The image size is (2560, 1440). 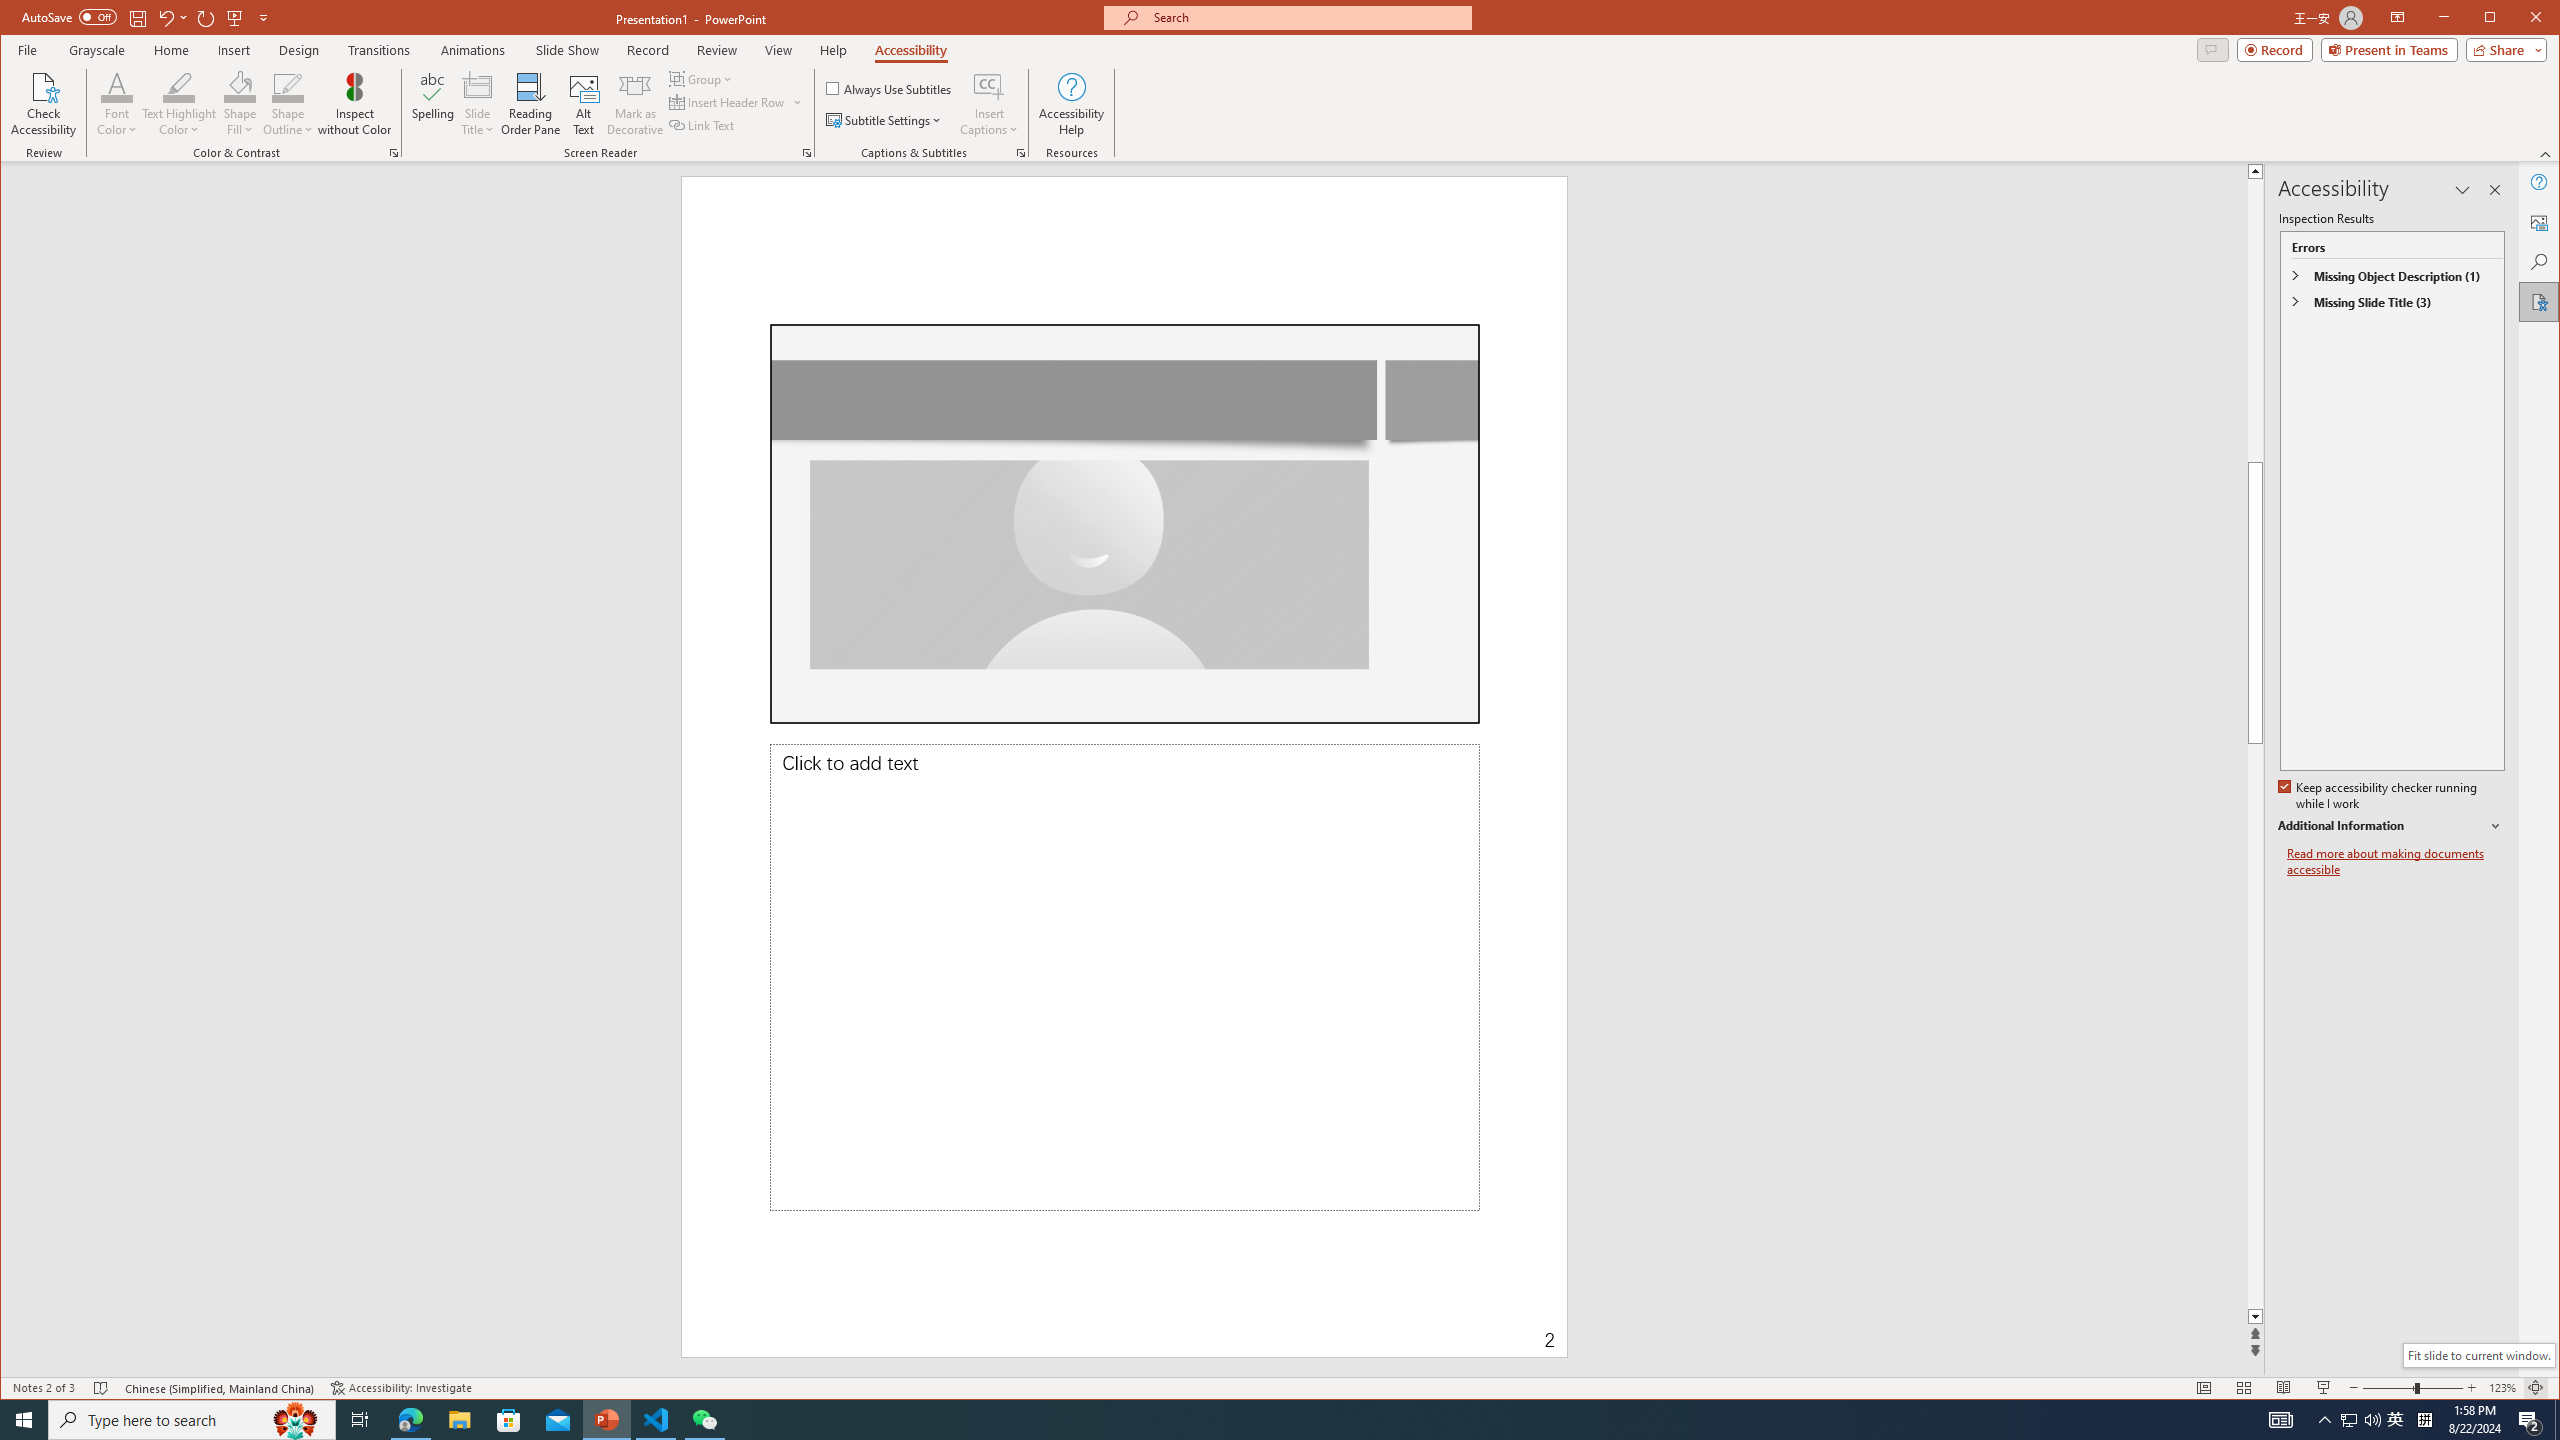 What do you see at coordinates (354, 104) in the screenshot?
I see `Inspect without Color` at bounding box center [354, 104].